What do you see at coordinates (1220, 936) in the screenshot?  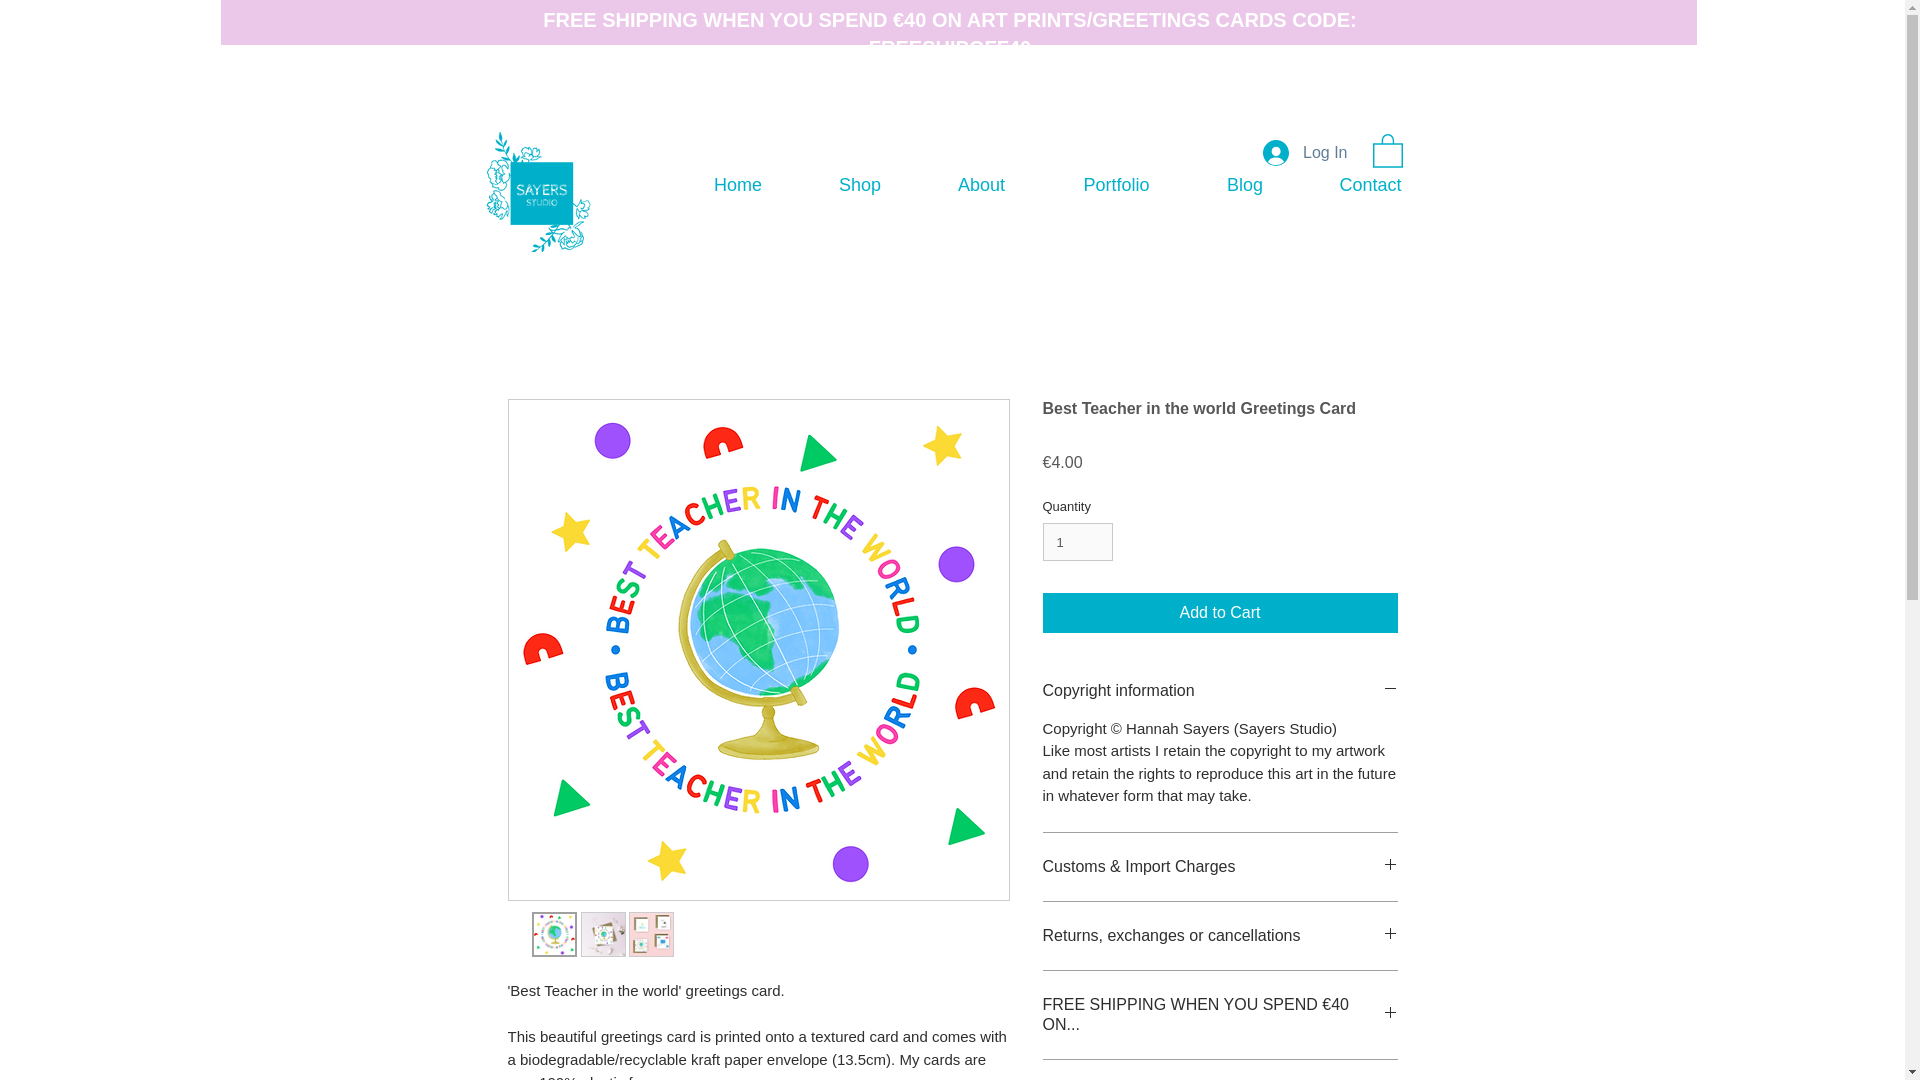 I see `Returns, exchanges or cancellations` at bounding box center [1220, 936].